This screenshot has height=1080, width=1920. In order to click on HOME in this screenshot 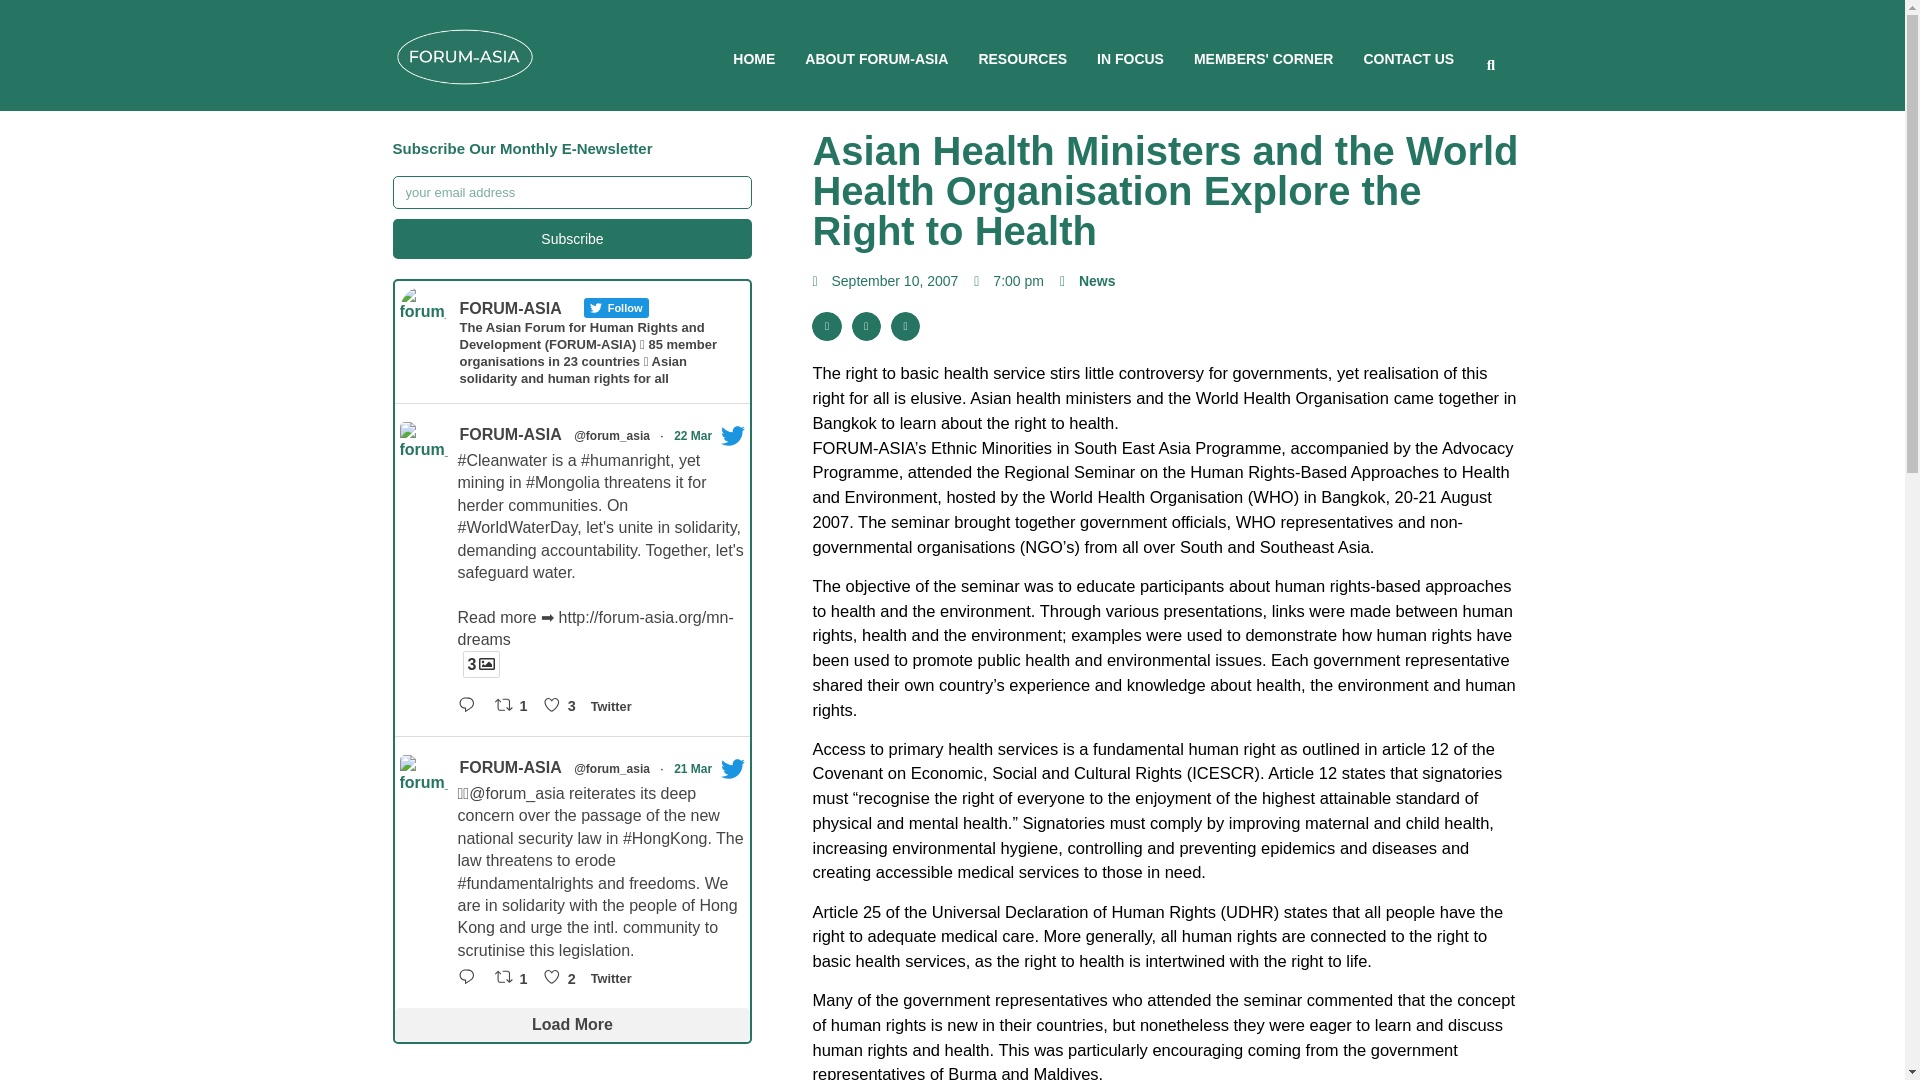, I will do `click(754, 58)`.